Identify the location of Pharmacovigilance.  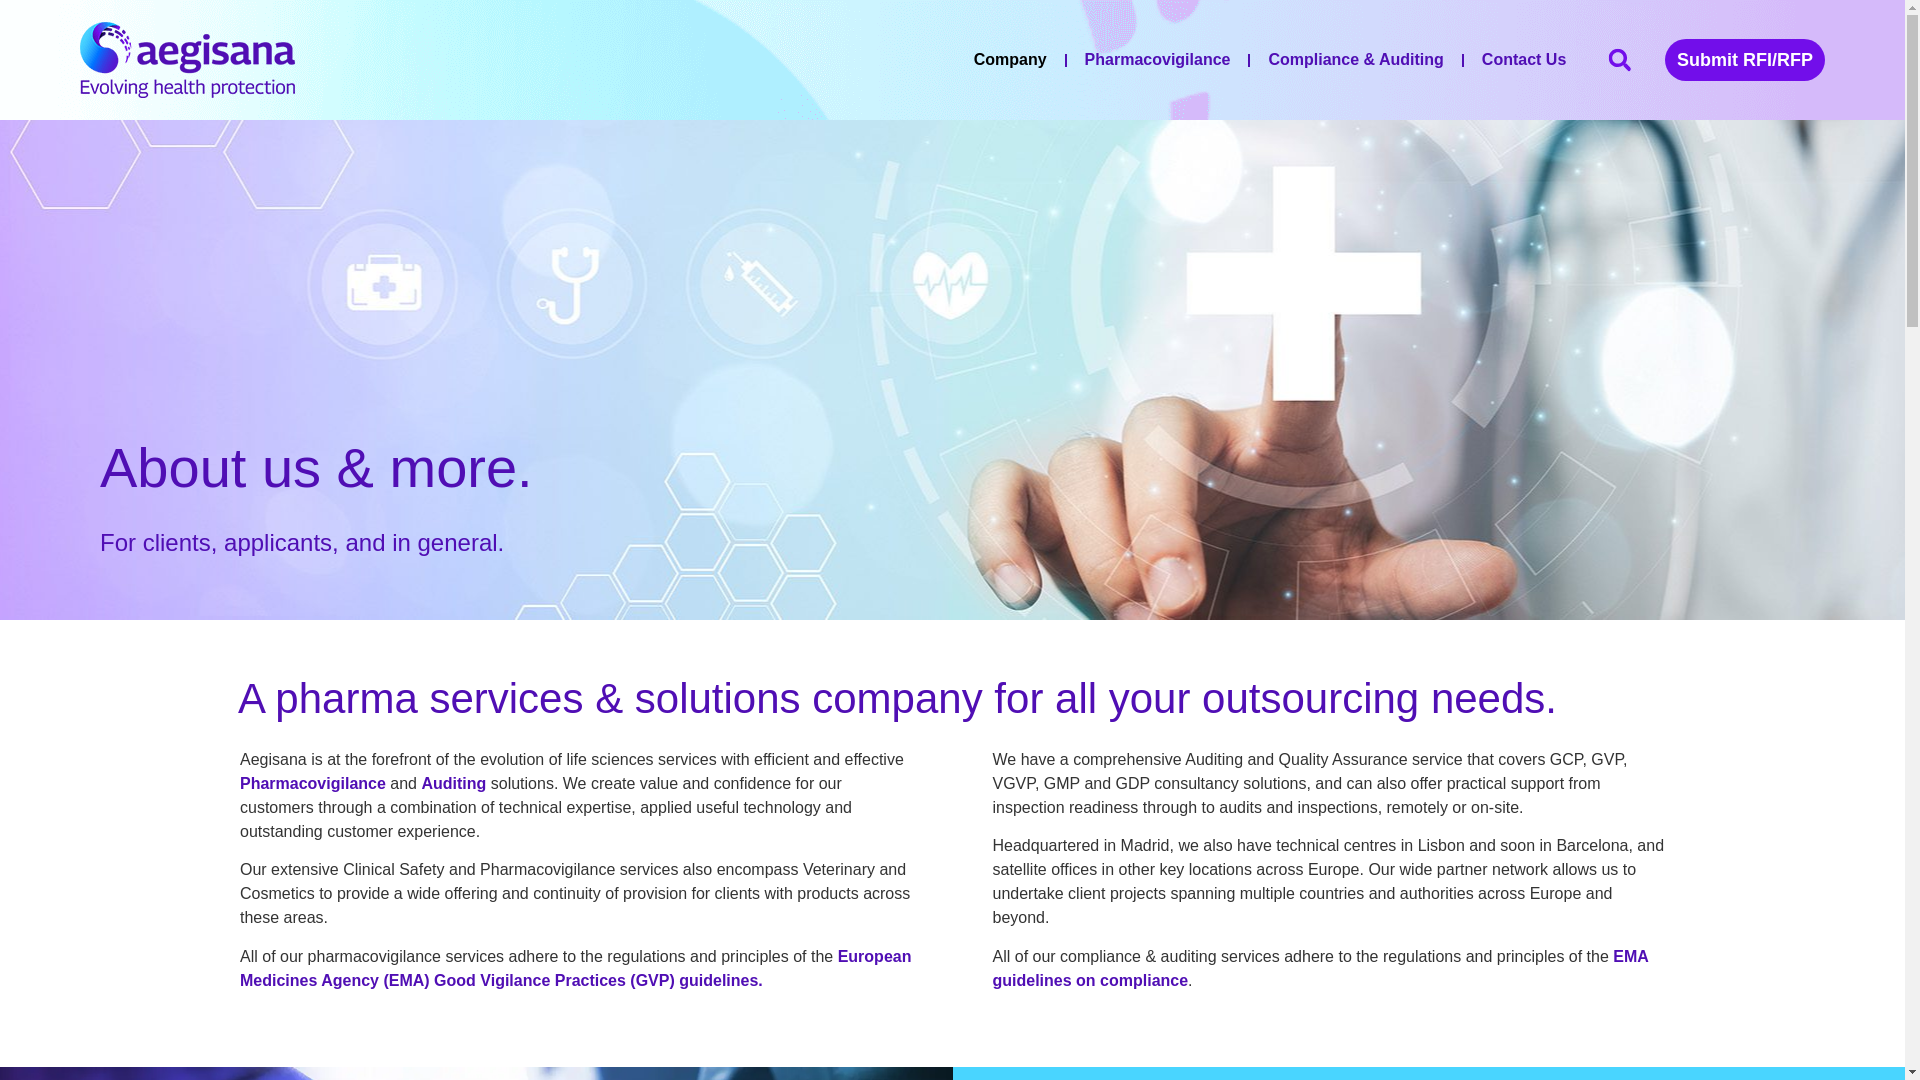
(1158, 60).